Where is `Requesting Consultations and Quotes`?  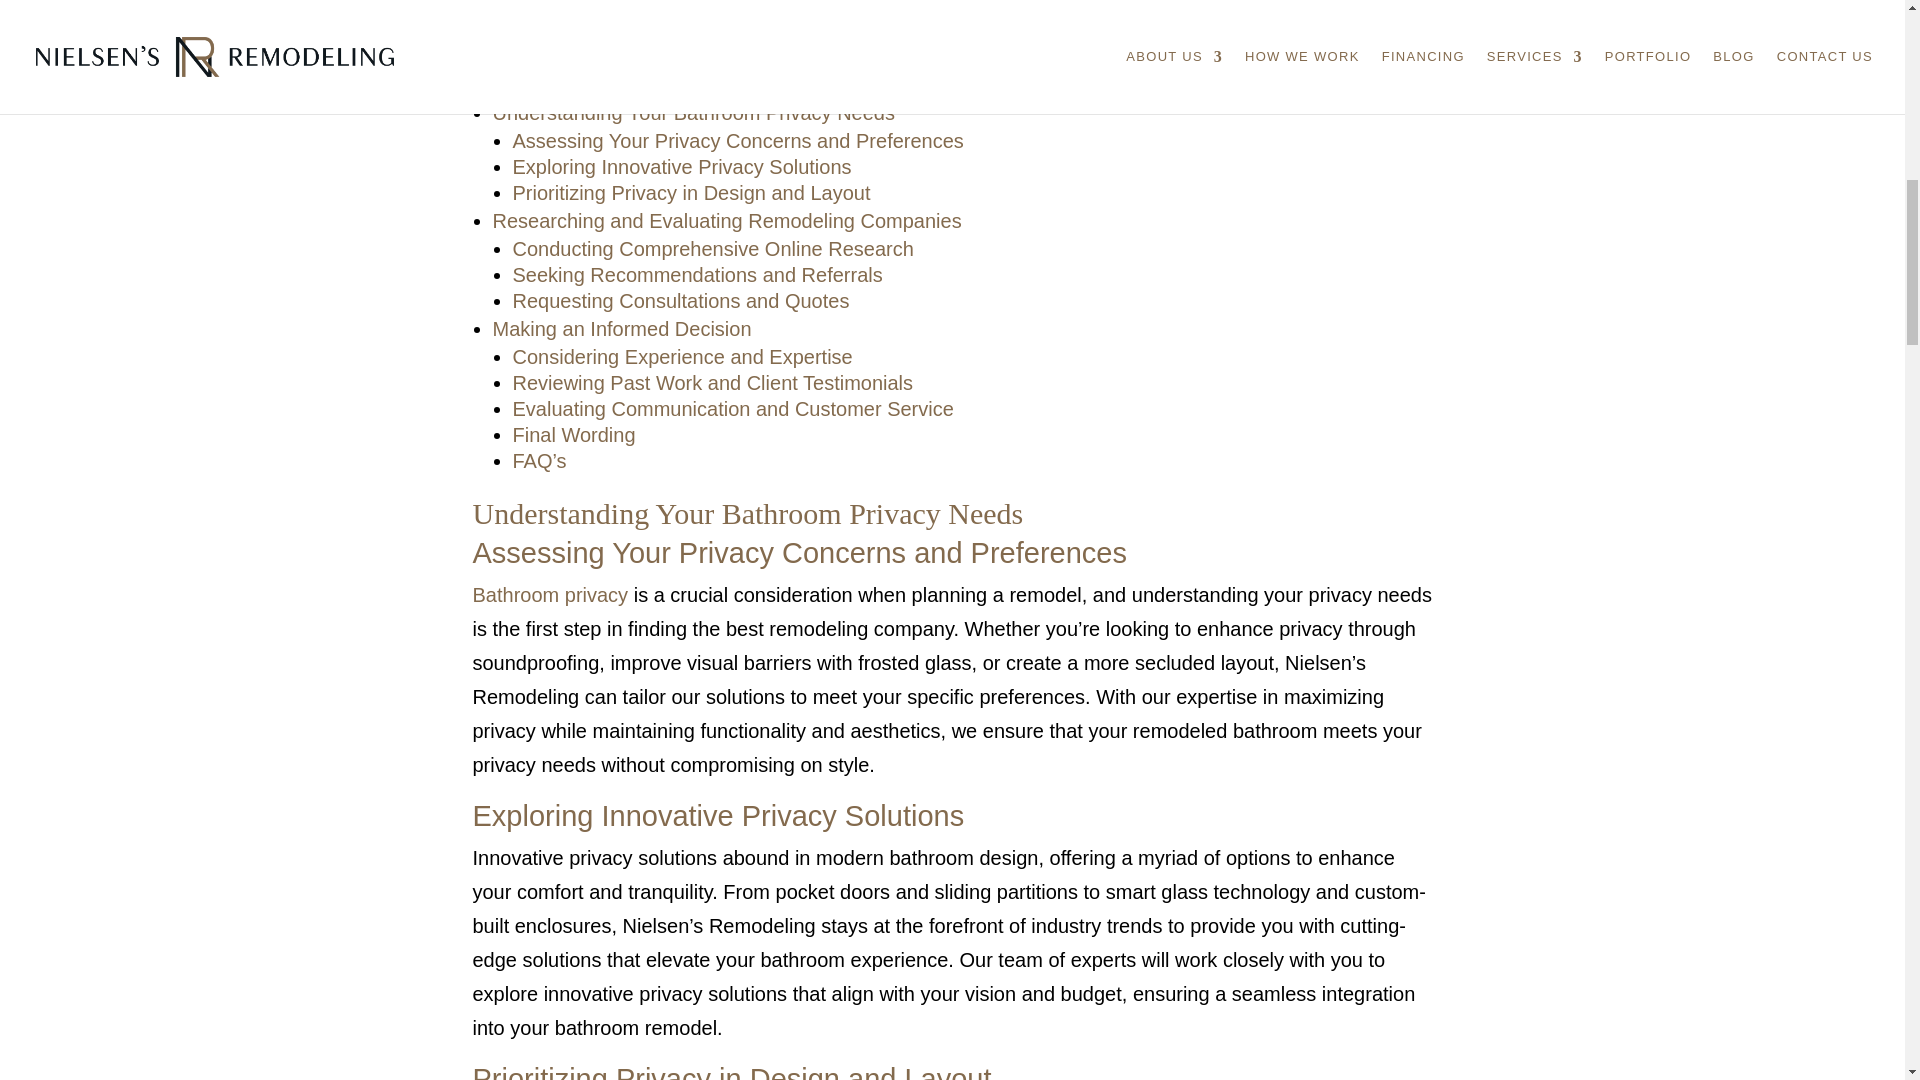
Requesting Consultations and Quotes is located at coordinates (680, 301).